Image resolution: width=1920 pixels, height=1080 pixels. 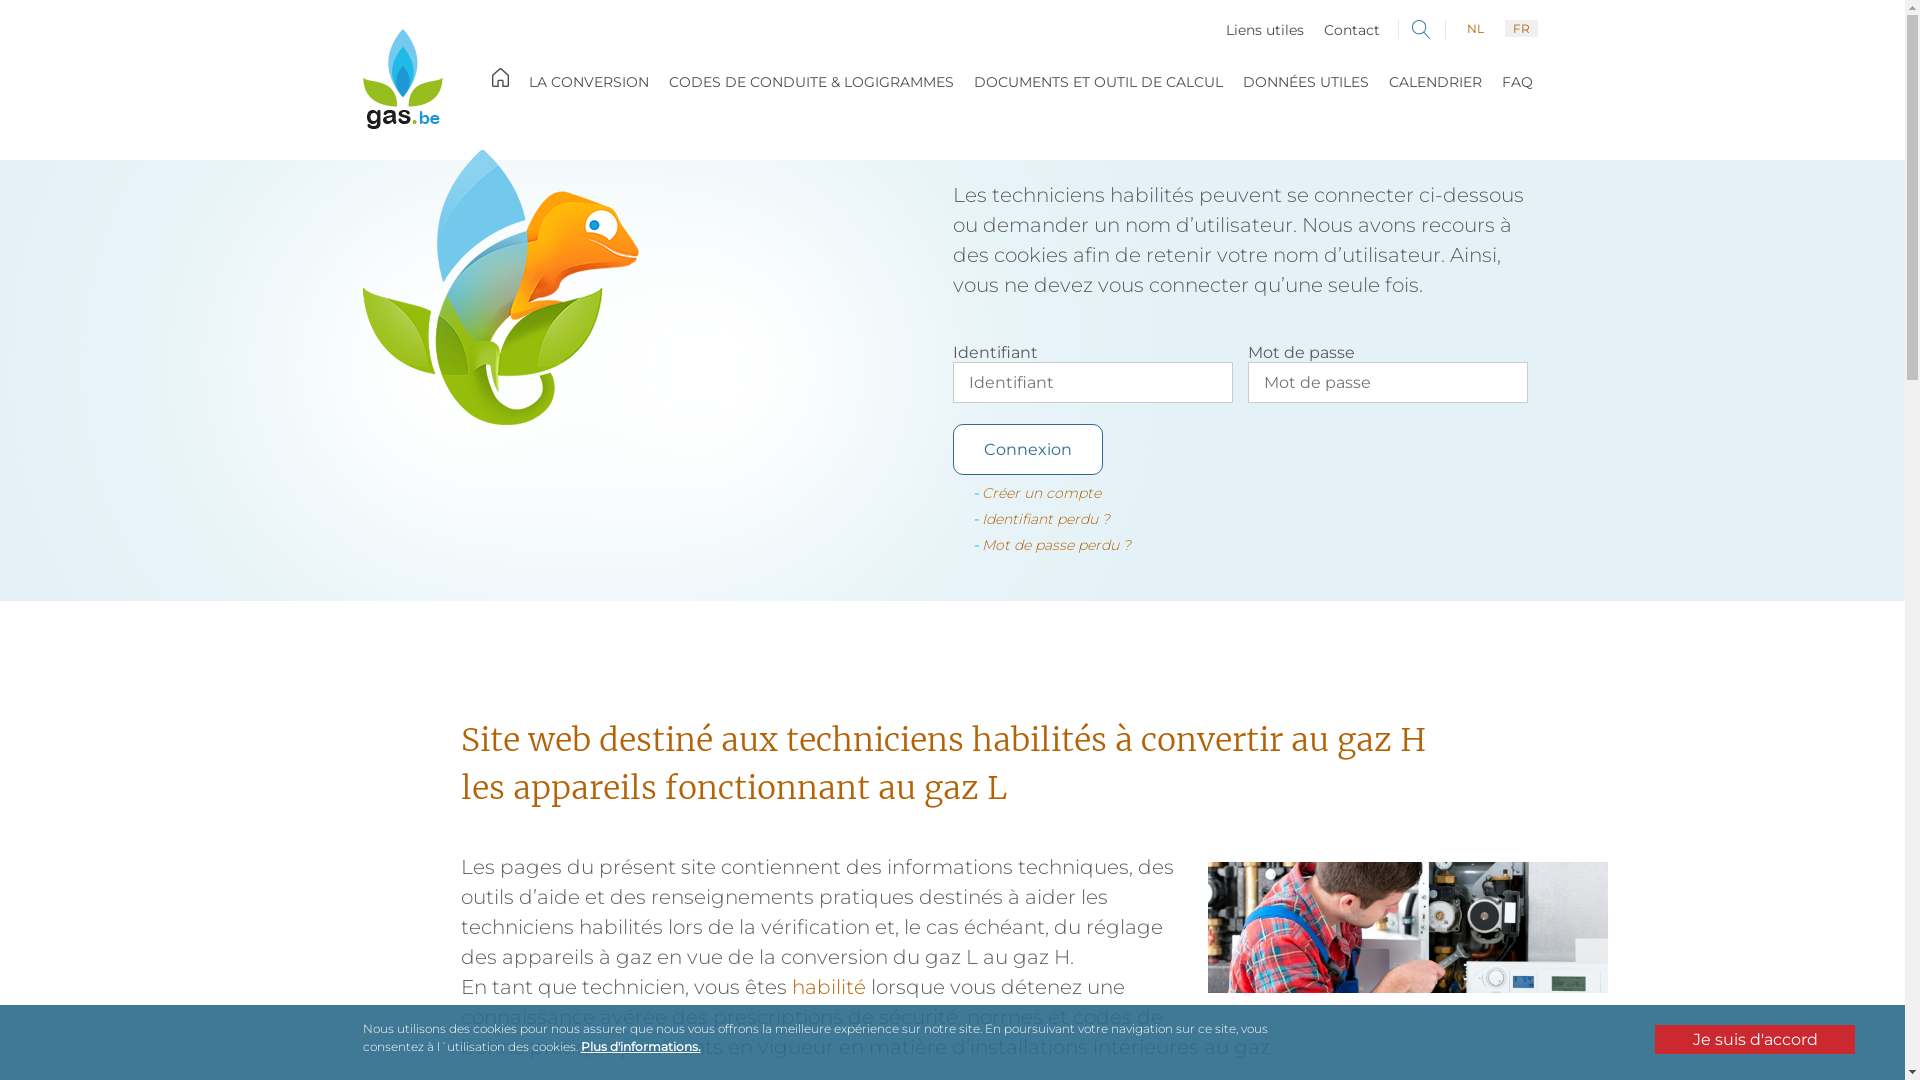 I want to click on LA CONVERSION, so click(x=588, y=82).